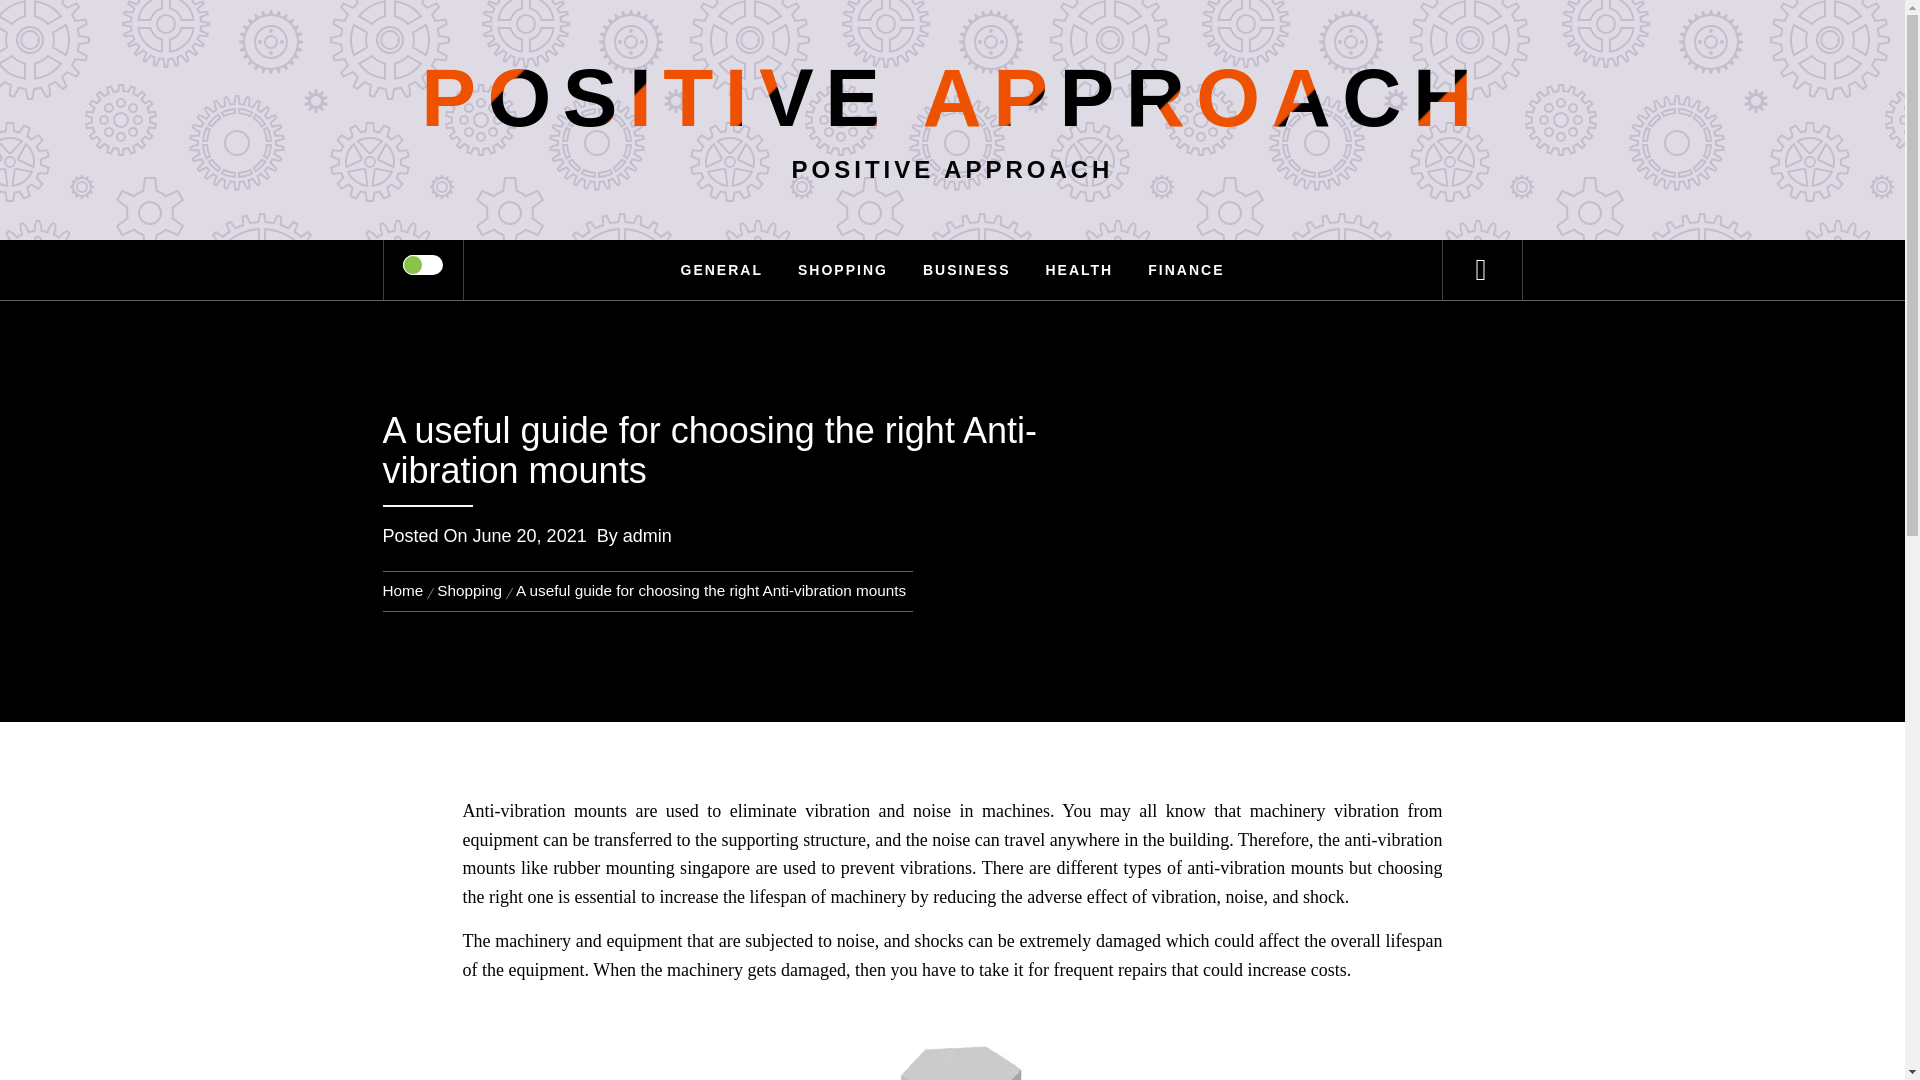  What do you see at coordinates (1052, 44) in the screenshot?
I see `Search` at bounding box center [1052, 44].